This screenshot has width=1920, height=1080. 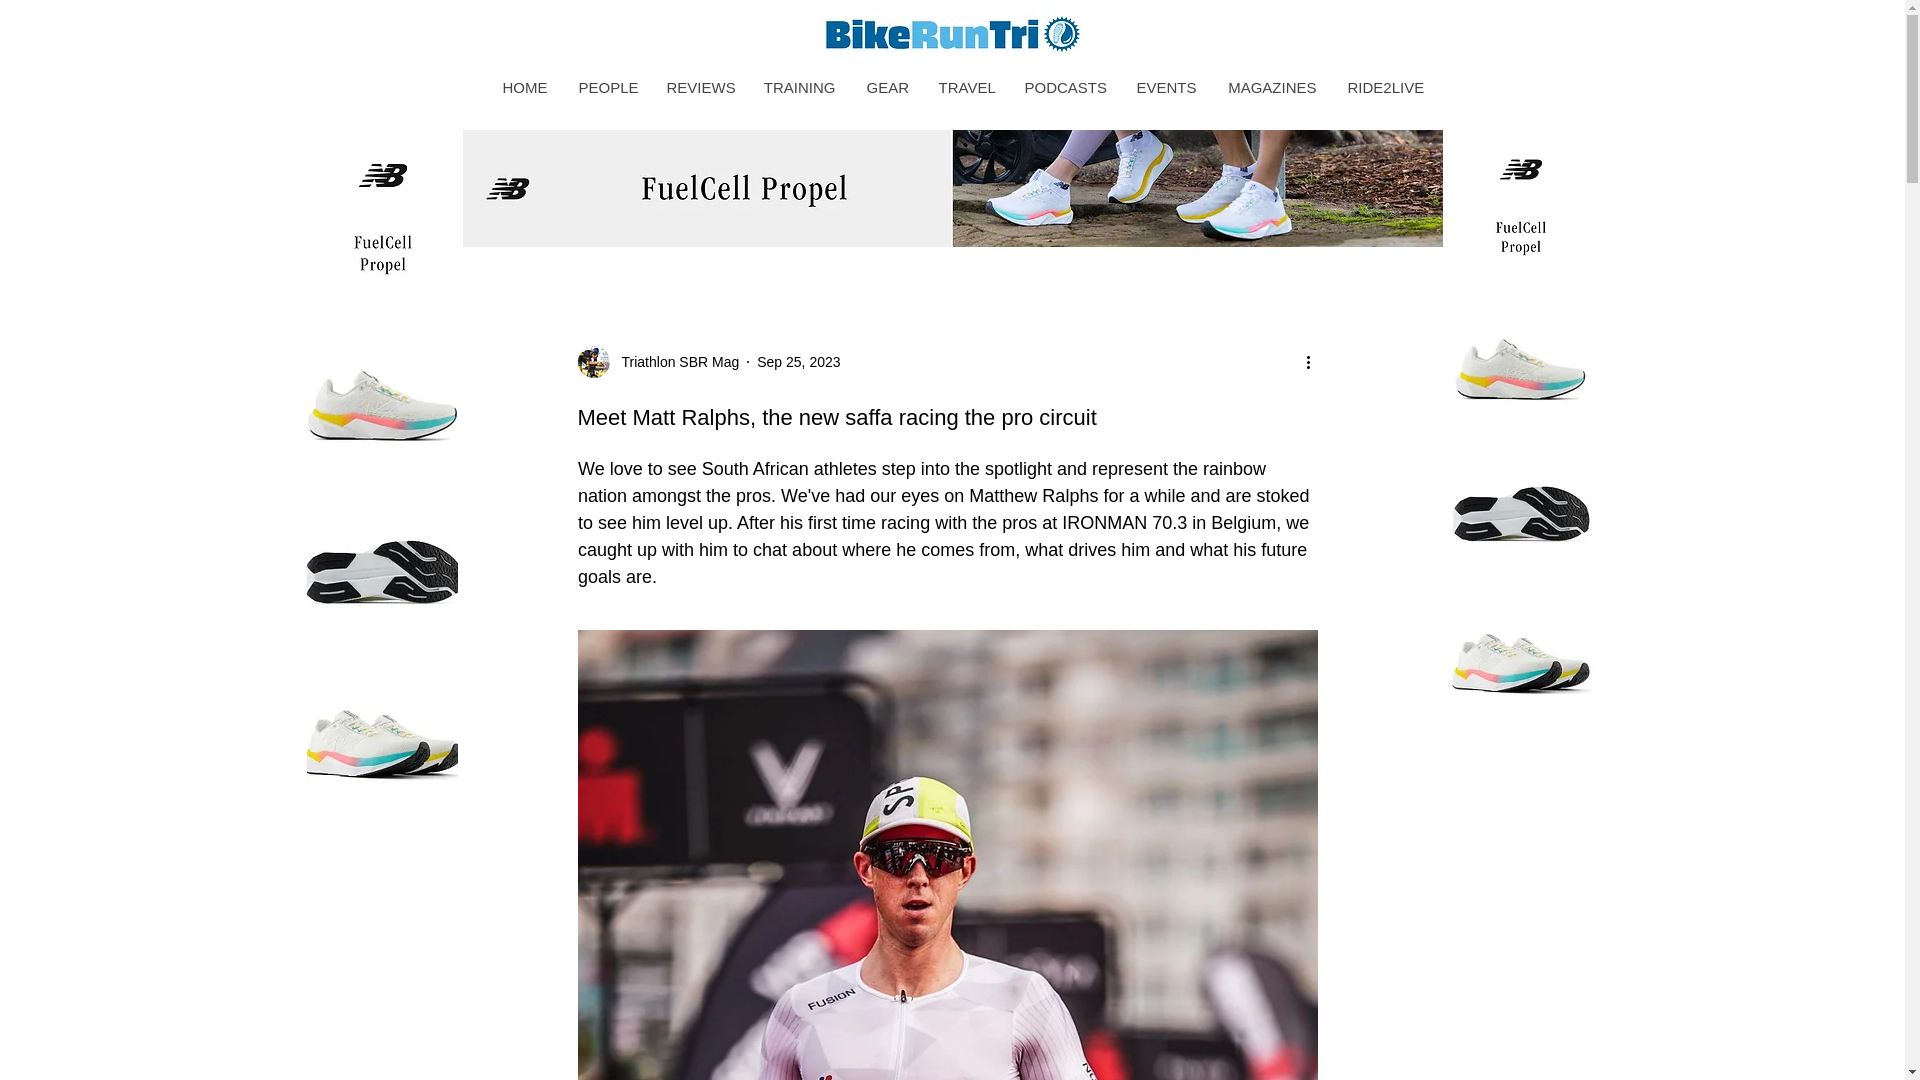 What do you see at coordinates (606, 87) in the screenshot?
I see `PEOPLE` at bounding box center [606, 87].